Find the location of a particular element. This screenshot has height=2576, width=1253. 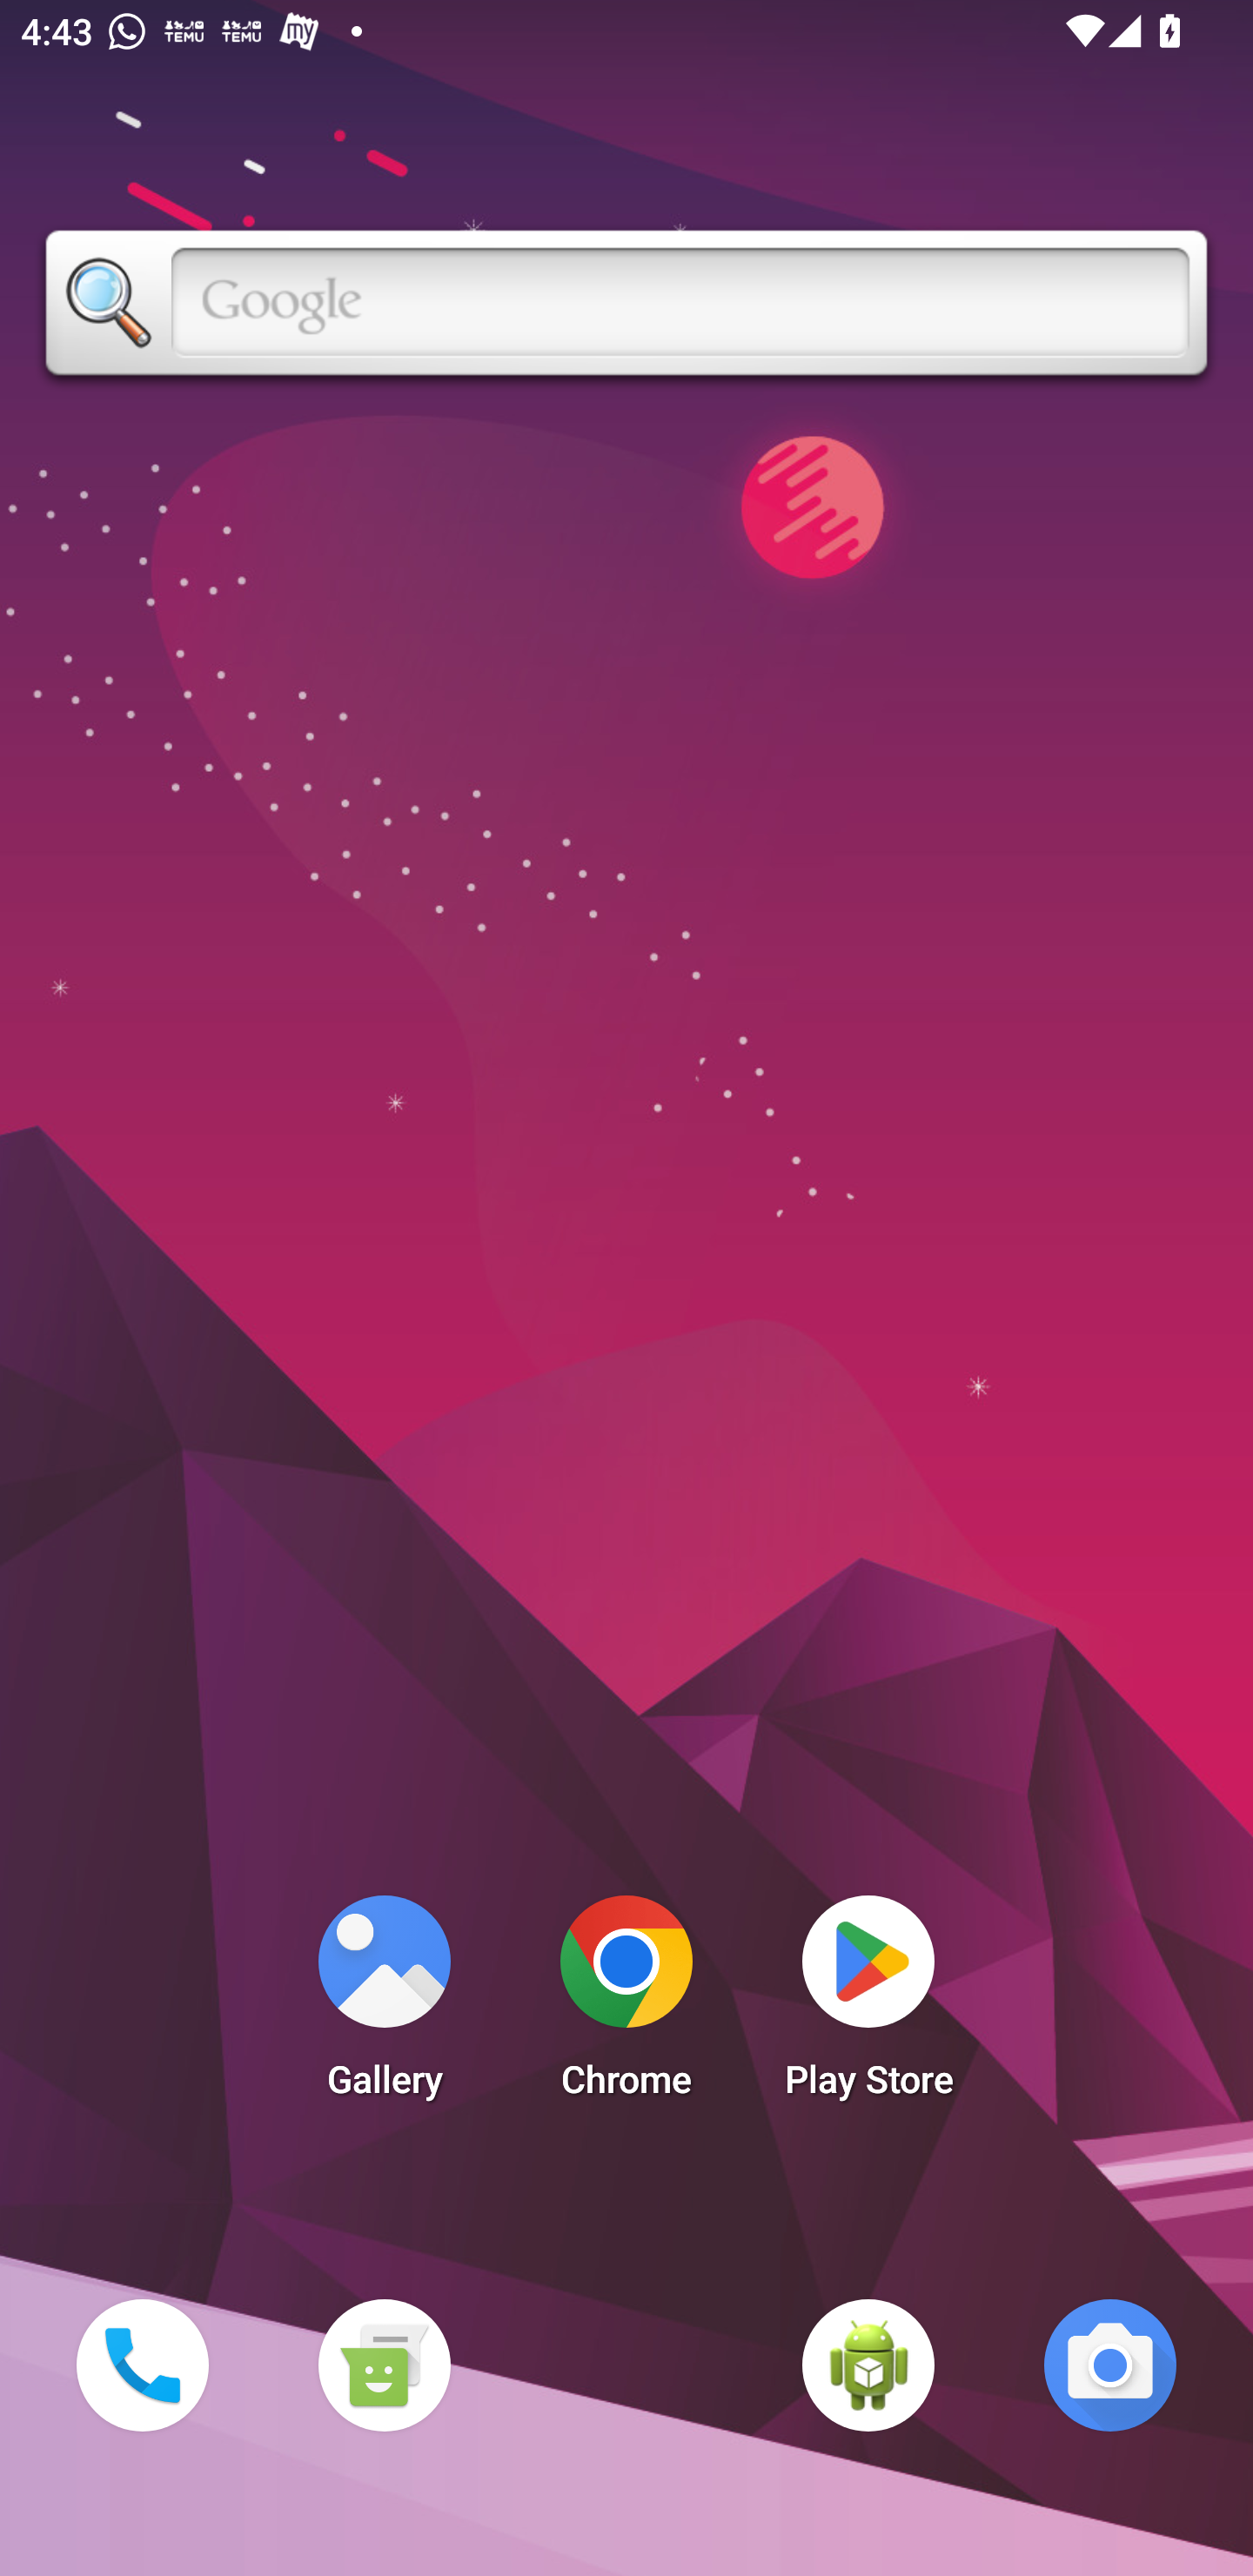

Chrome is located at coordinates (626, 2005).